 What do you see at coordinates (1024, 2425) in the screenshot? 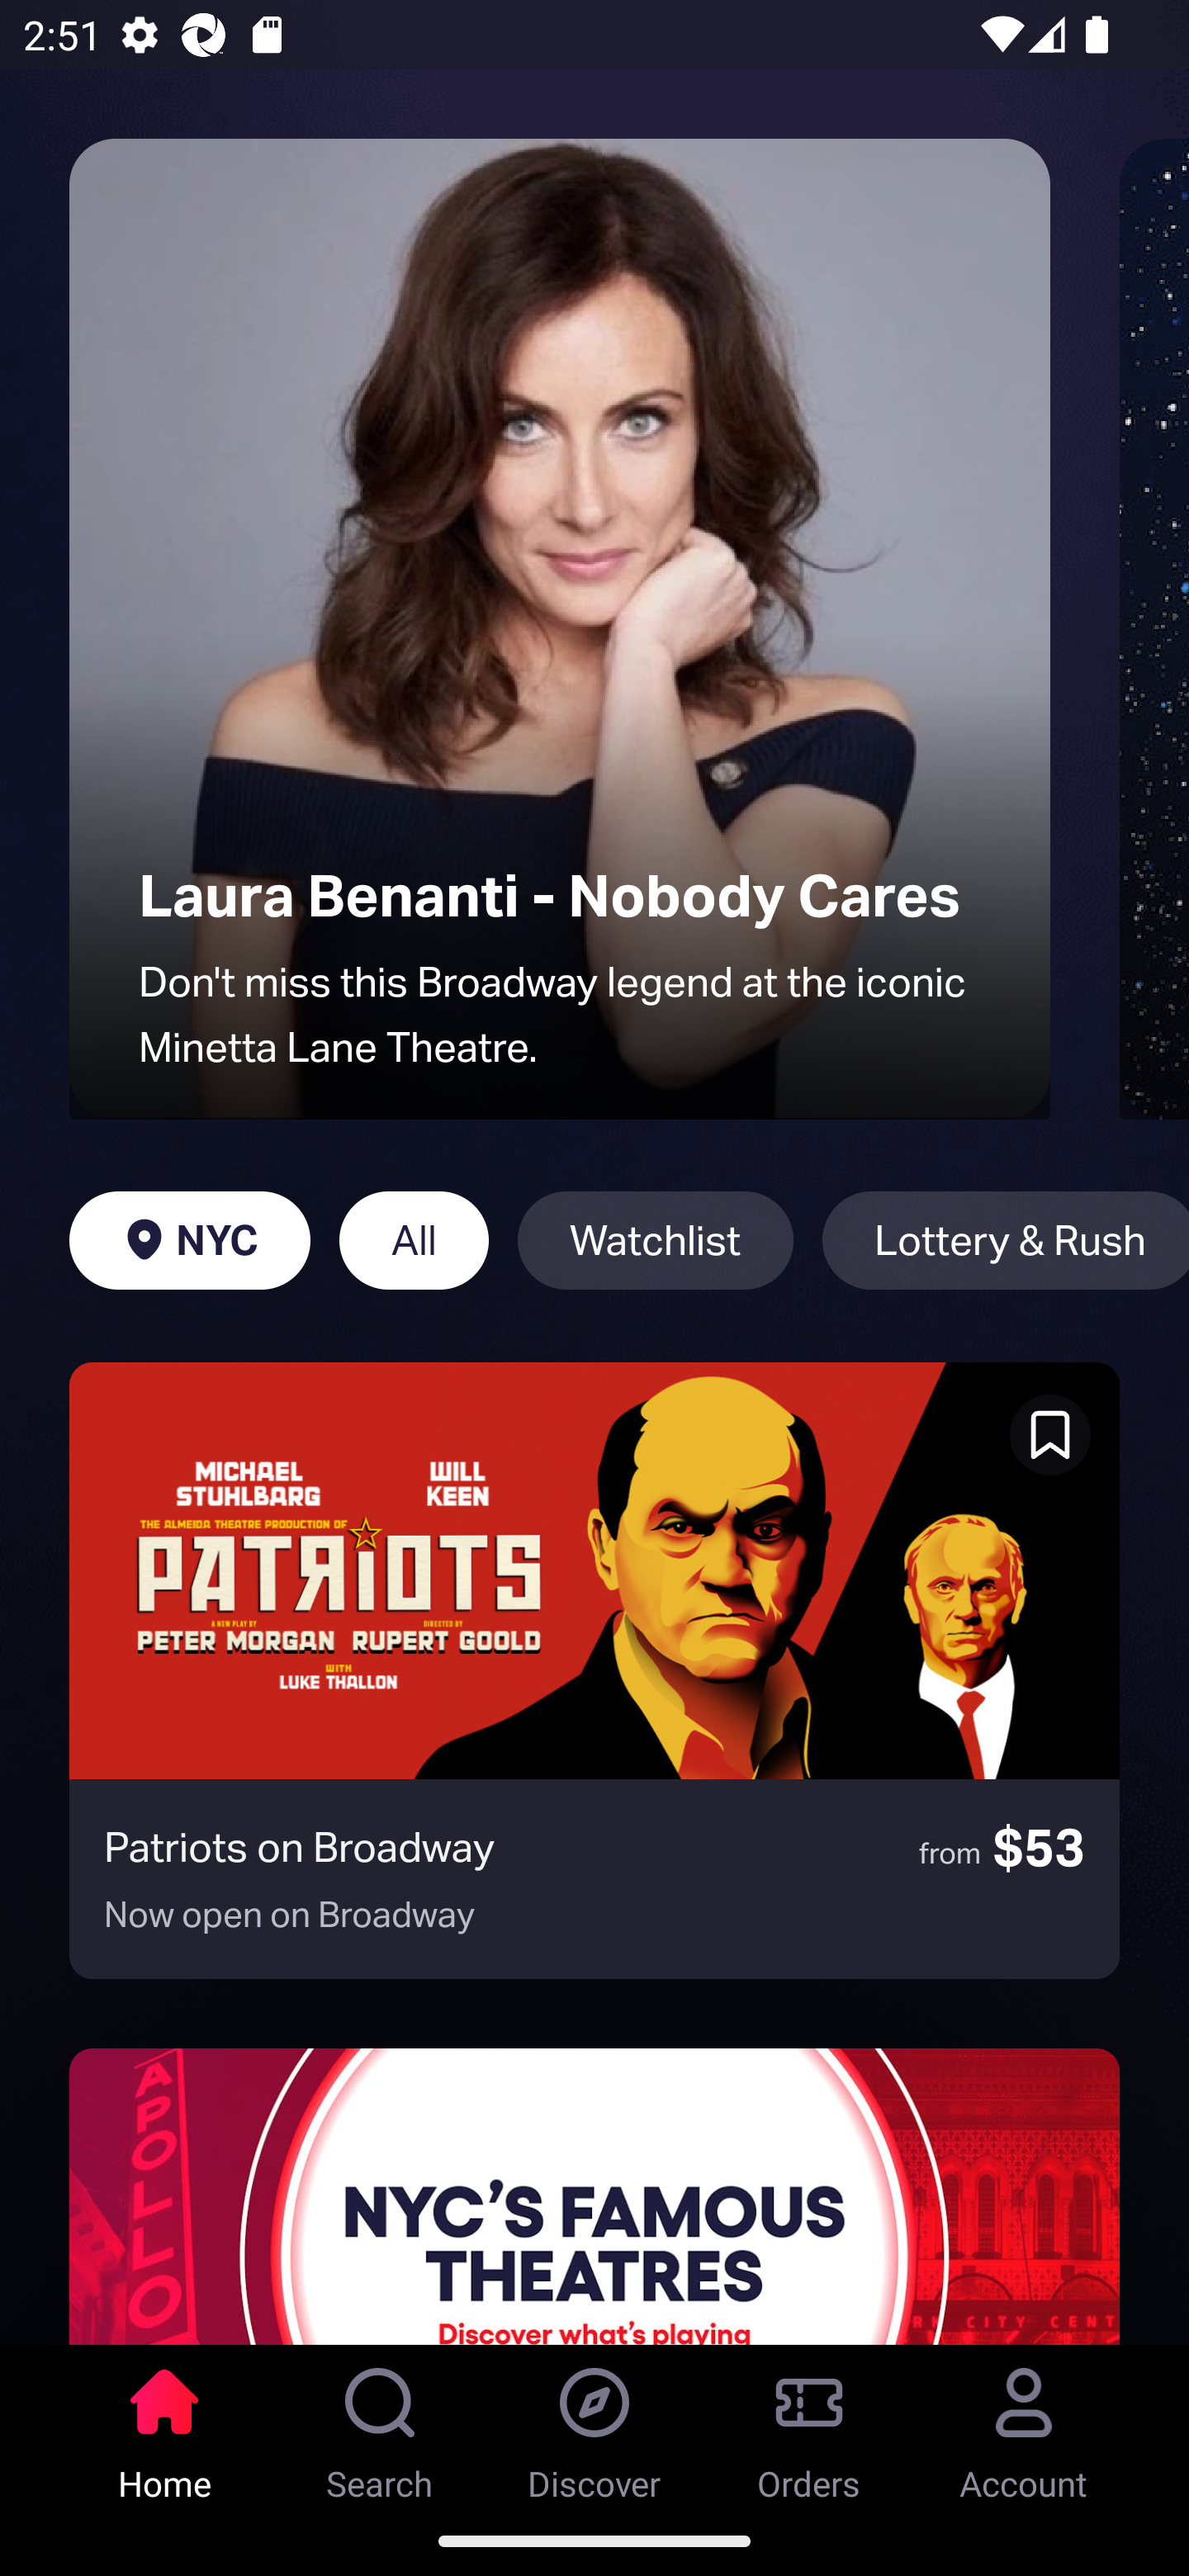
I see `Account` at bounding box center [1024, 2425].